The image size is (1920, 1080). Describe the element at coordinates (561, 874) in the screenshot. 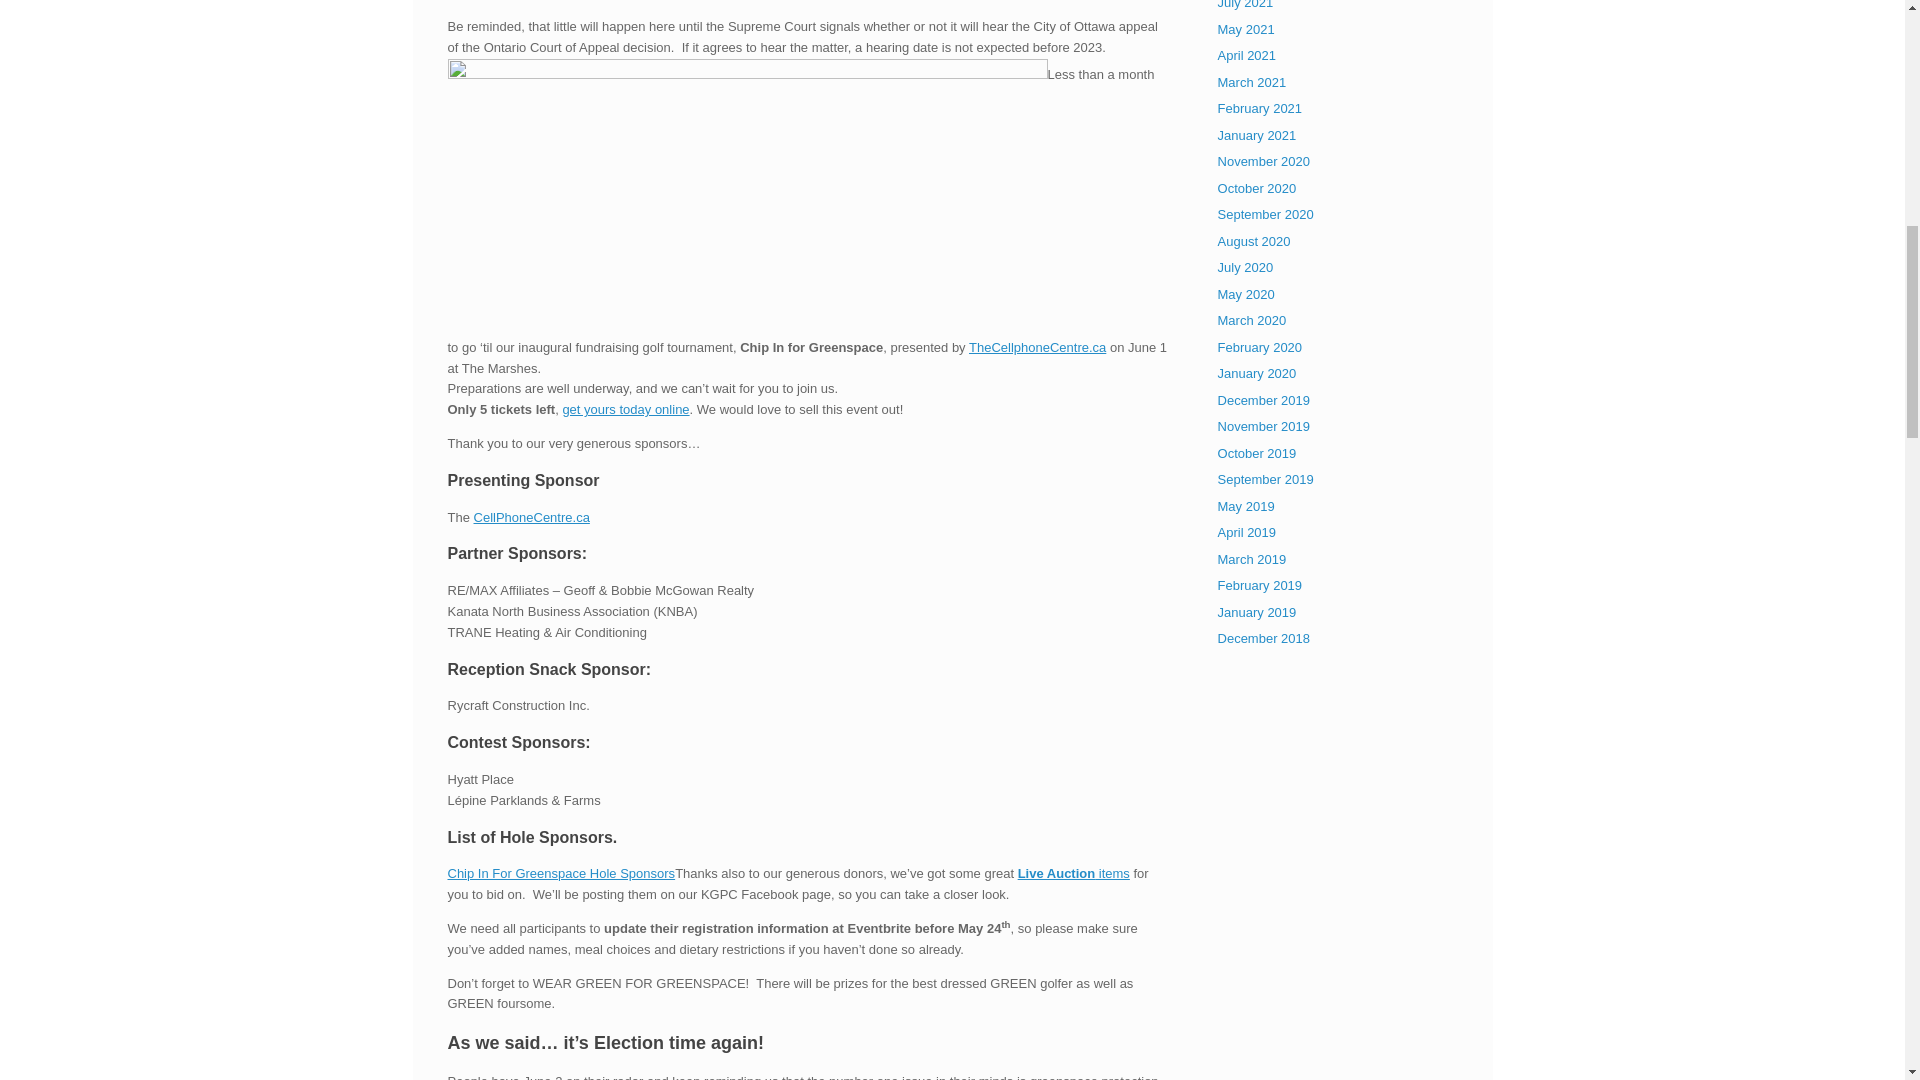

I see `Chip In For Greenspace Hole Sponsors` at that location.